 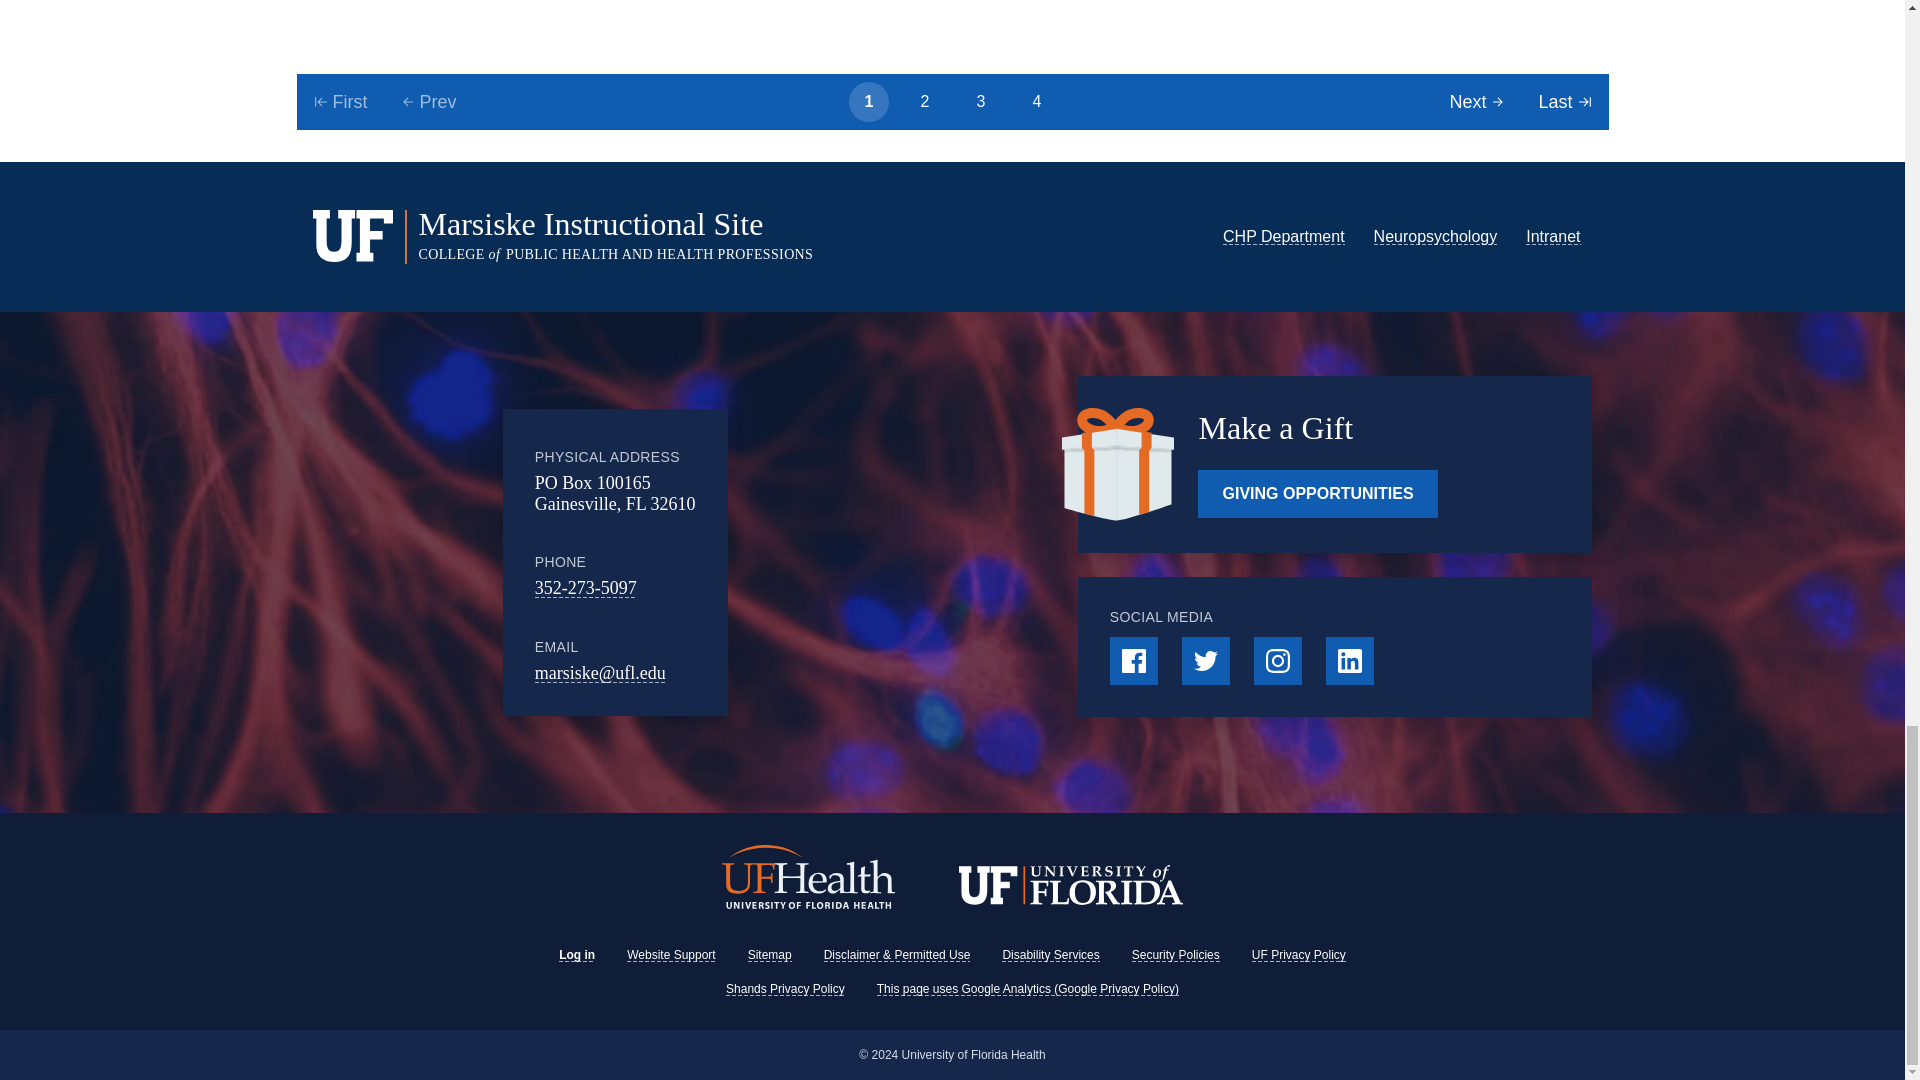 I want to click on CHP Department, so click(x=1284, y=236).